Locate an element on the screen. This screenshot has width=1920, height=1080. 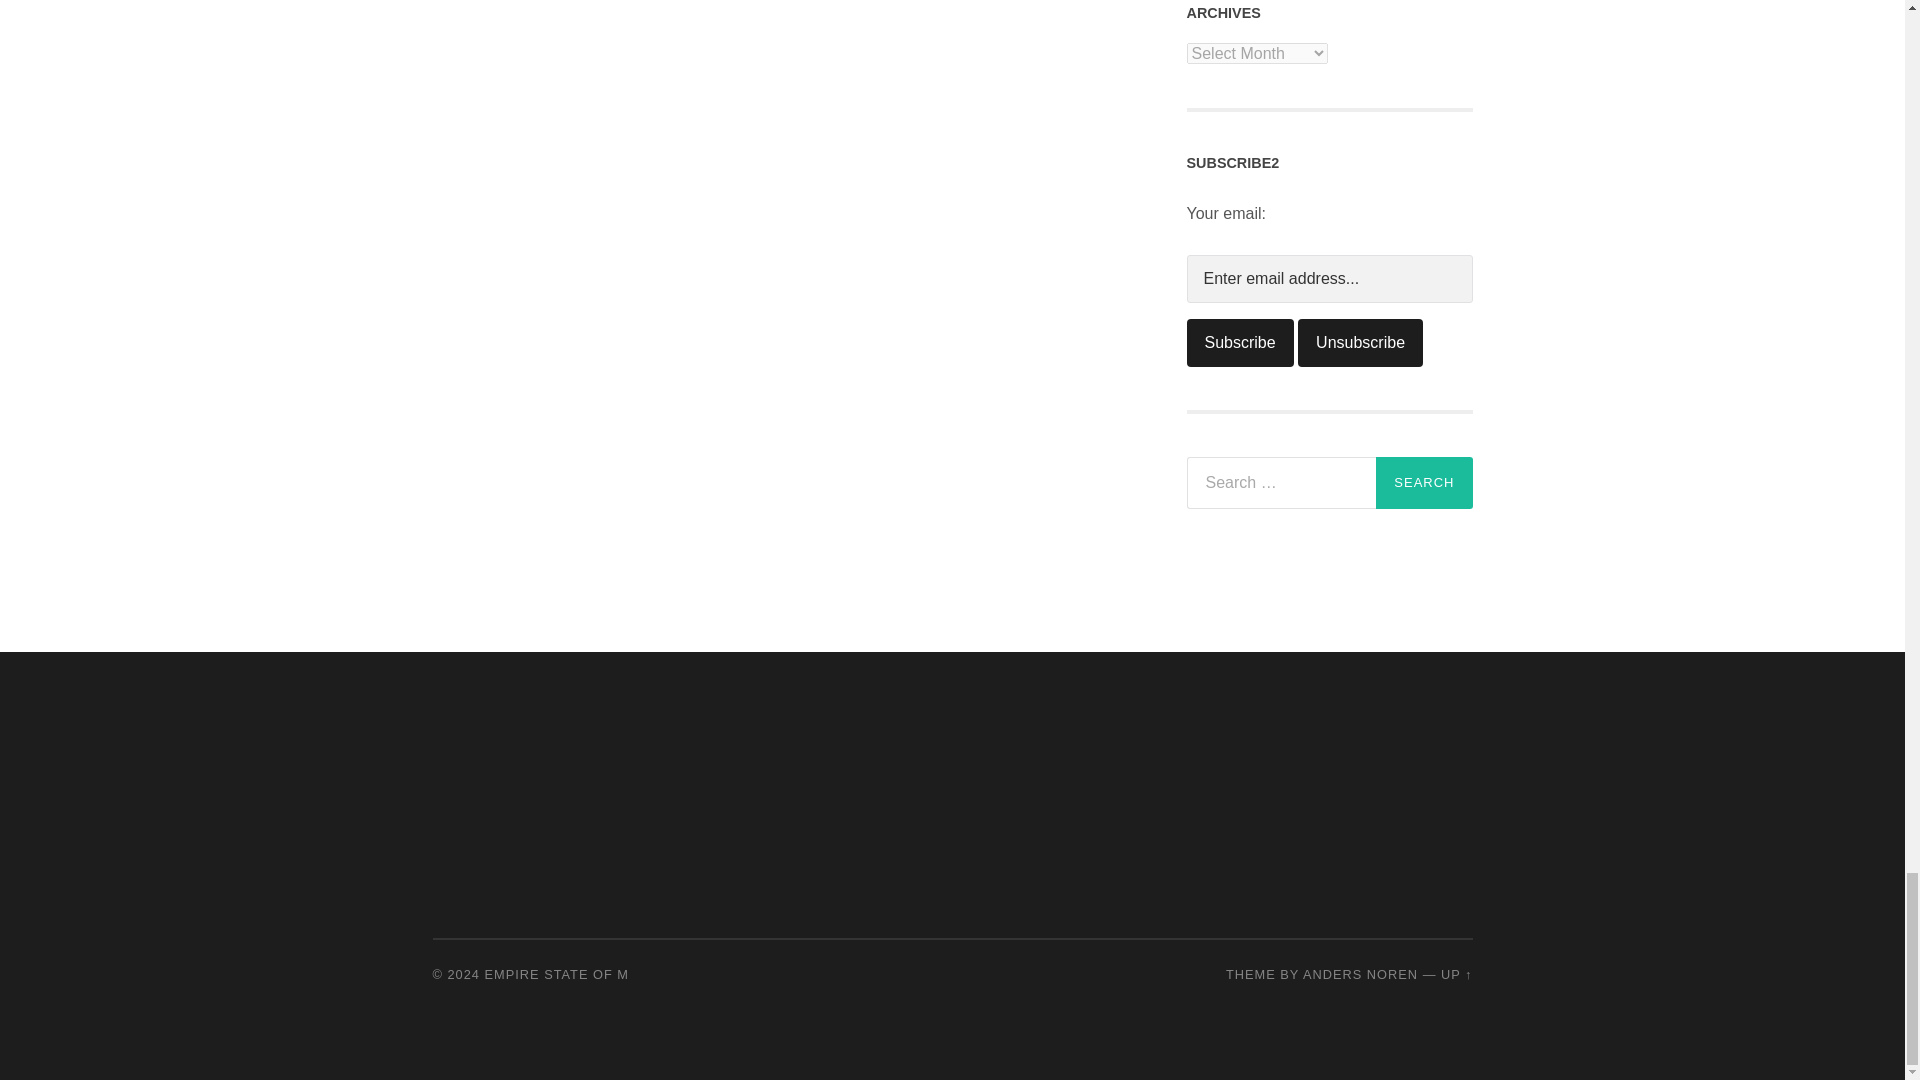
Subscribe is located at coordinates (1239, 342).